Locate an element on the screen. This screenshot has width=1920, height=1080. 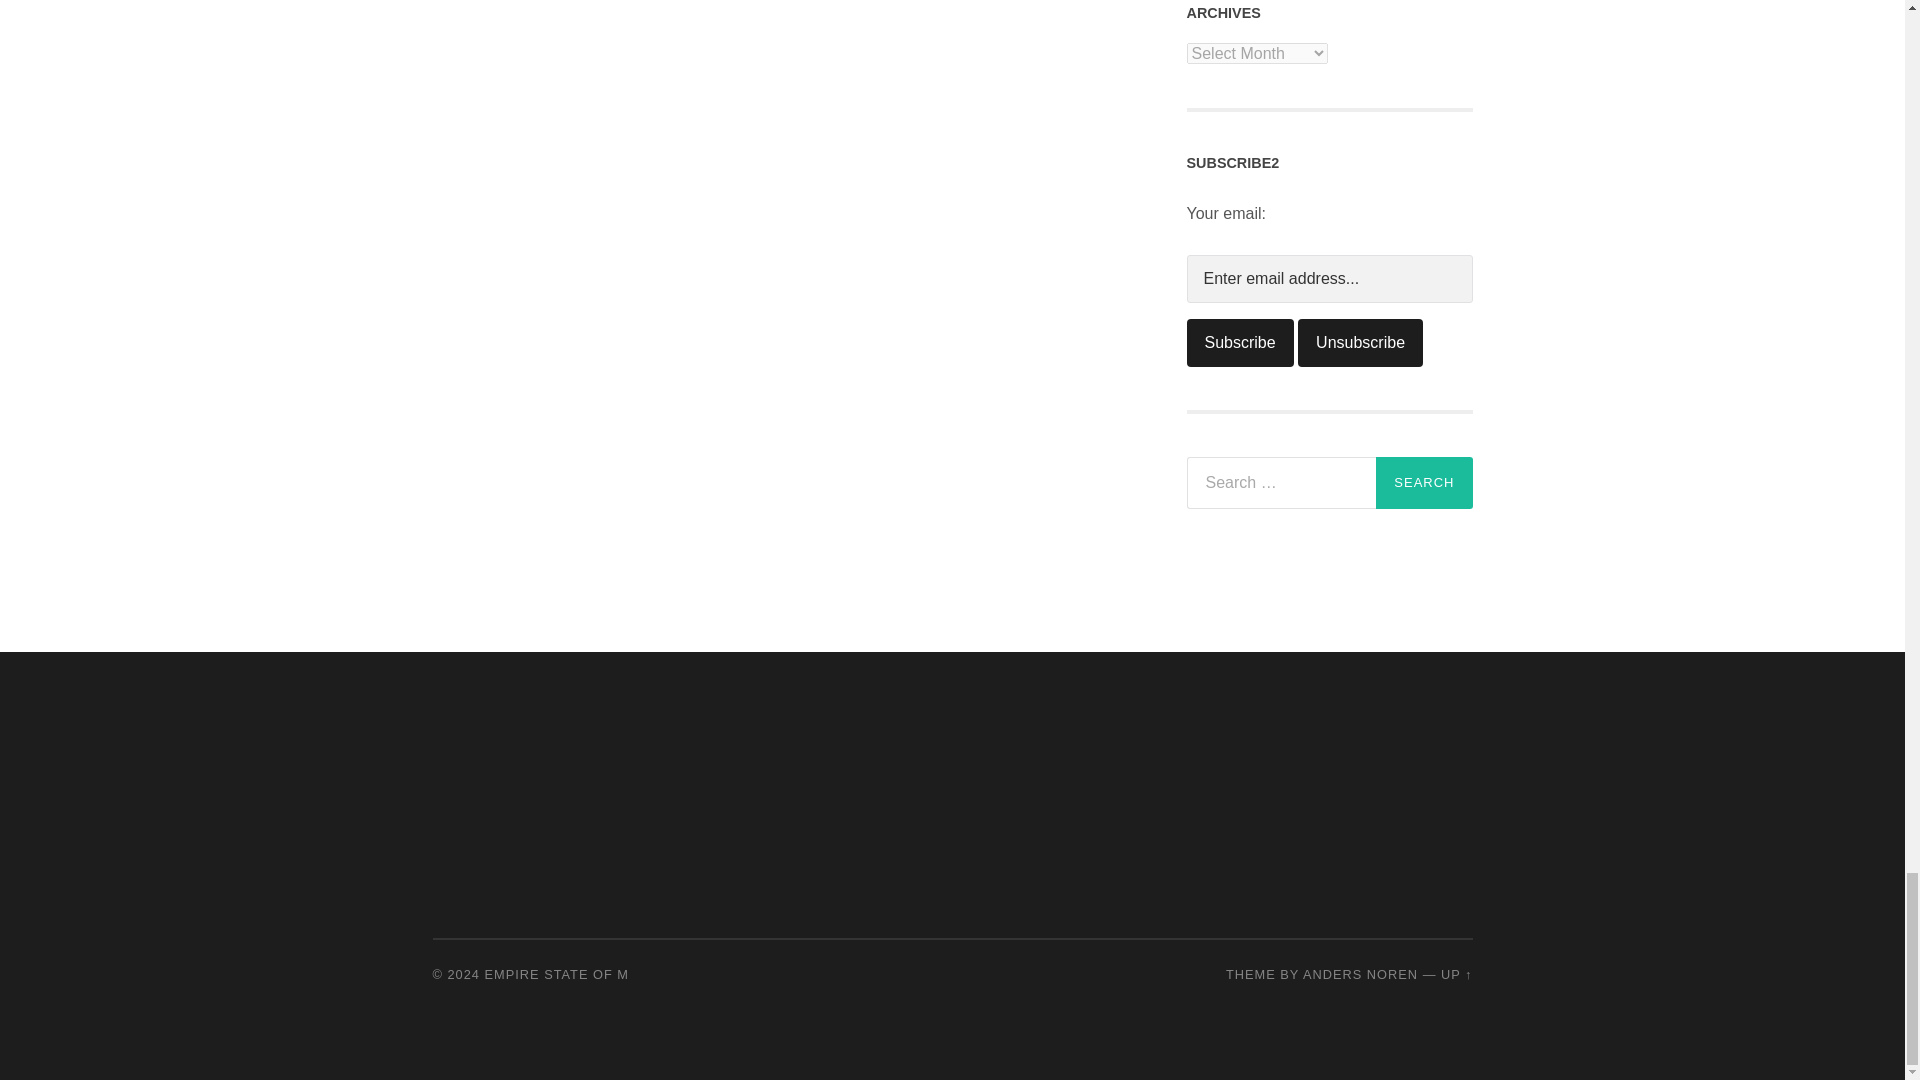
Subscribe is located at coordinates (1239, 342).